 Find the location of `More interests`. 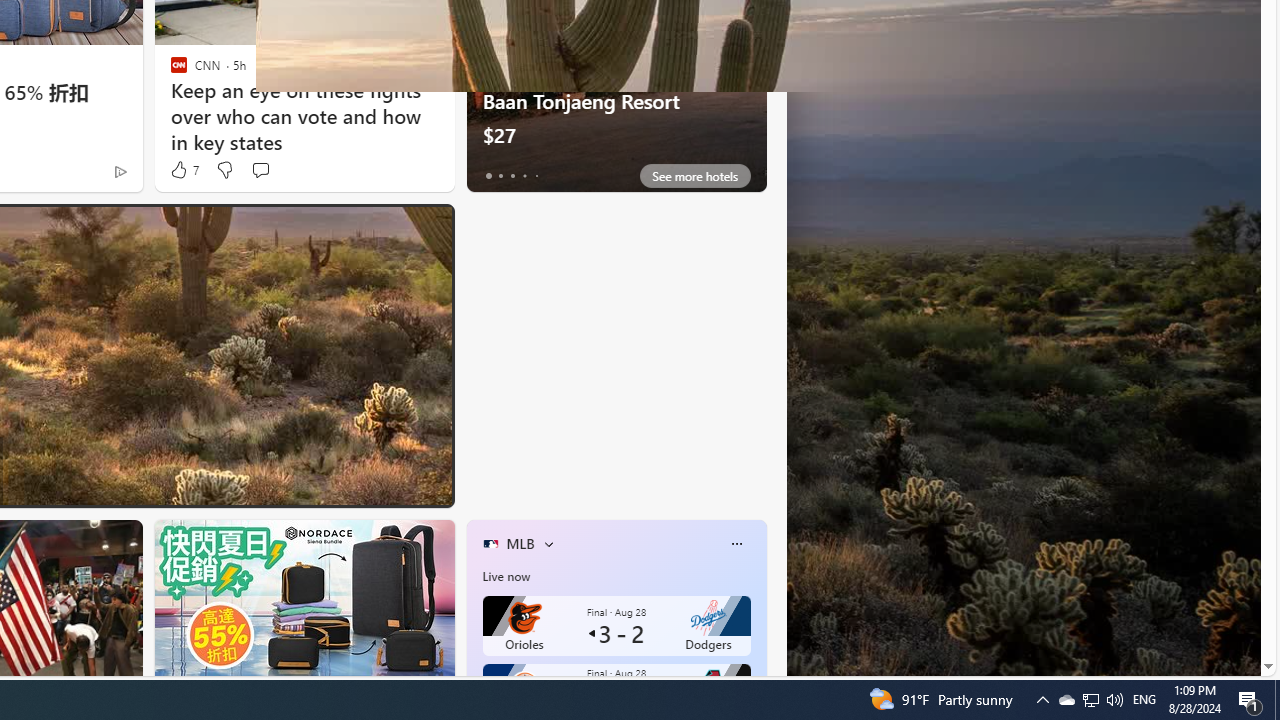

More interests is located at coordinates (548, 544).